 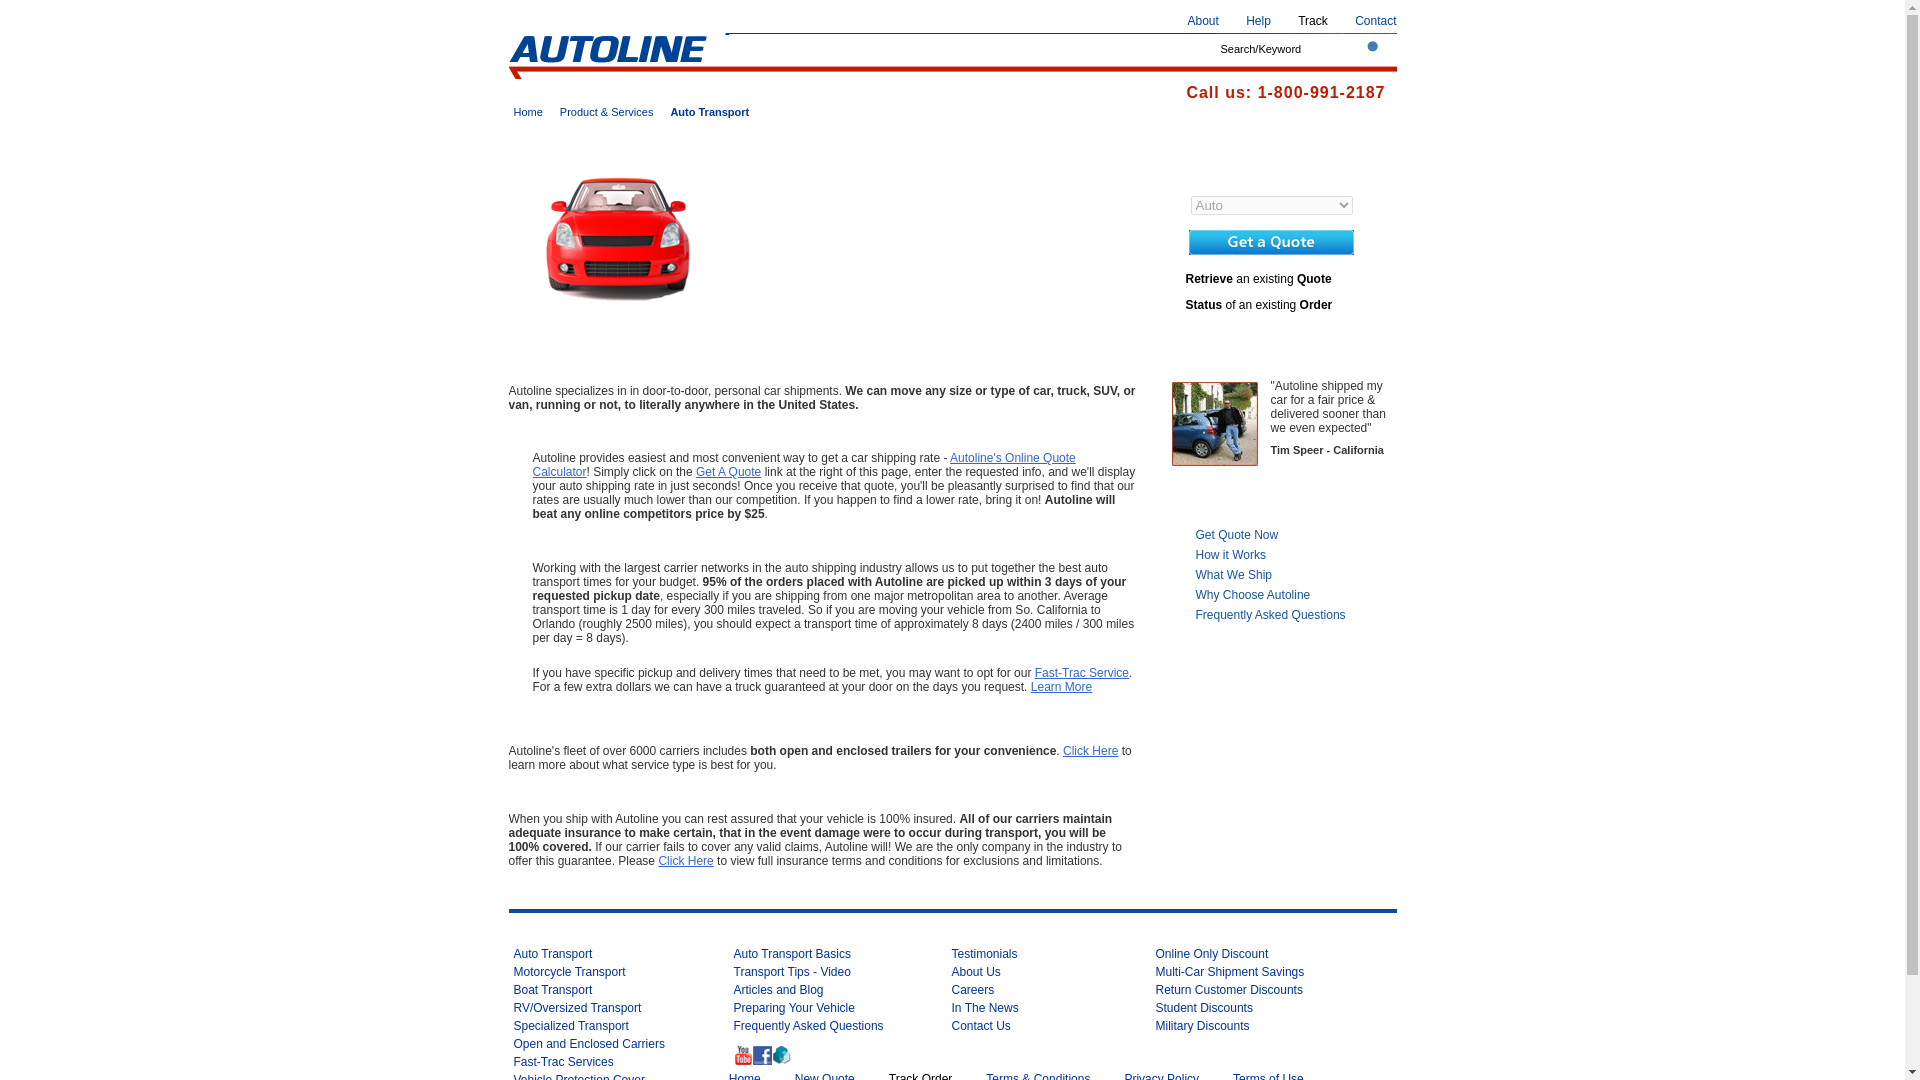 What do you see at coordinates (570, 972) in the screenshot?
I see `Motorcycle Transport` at bounding box center [570, 972].